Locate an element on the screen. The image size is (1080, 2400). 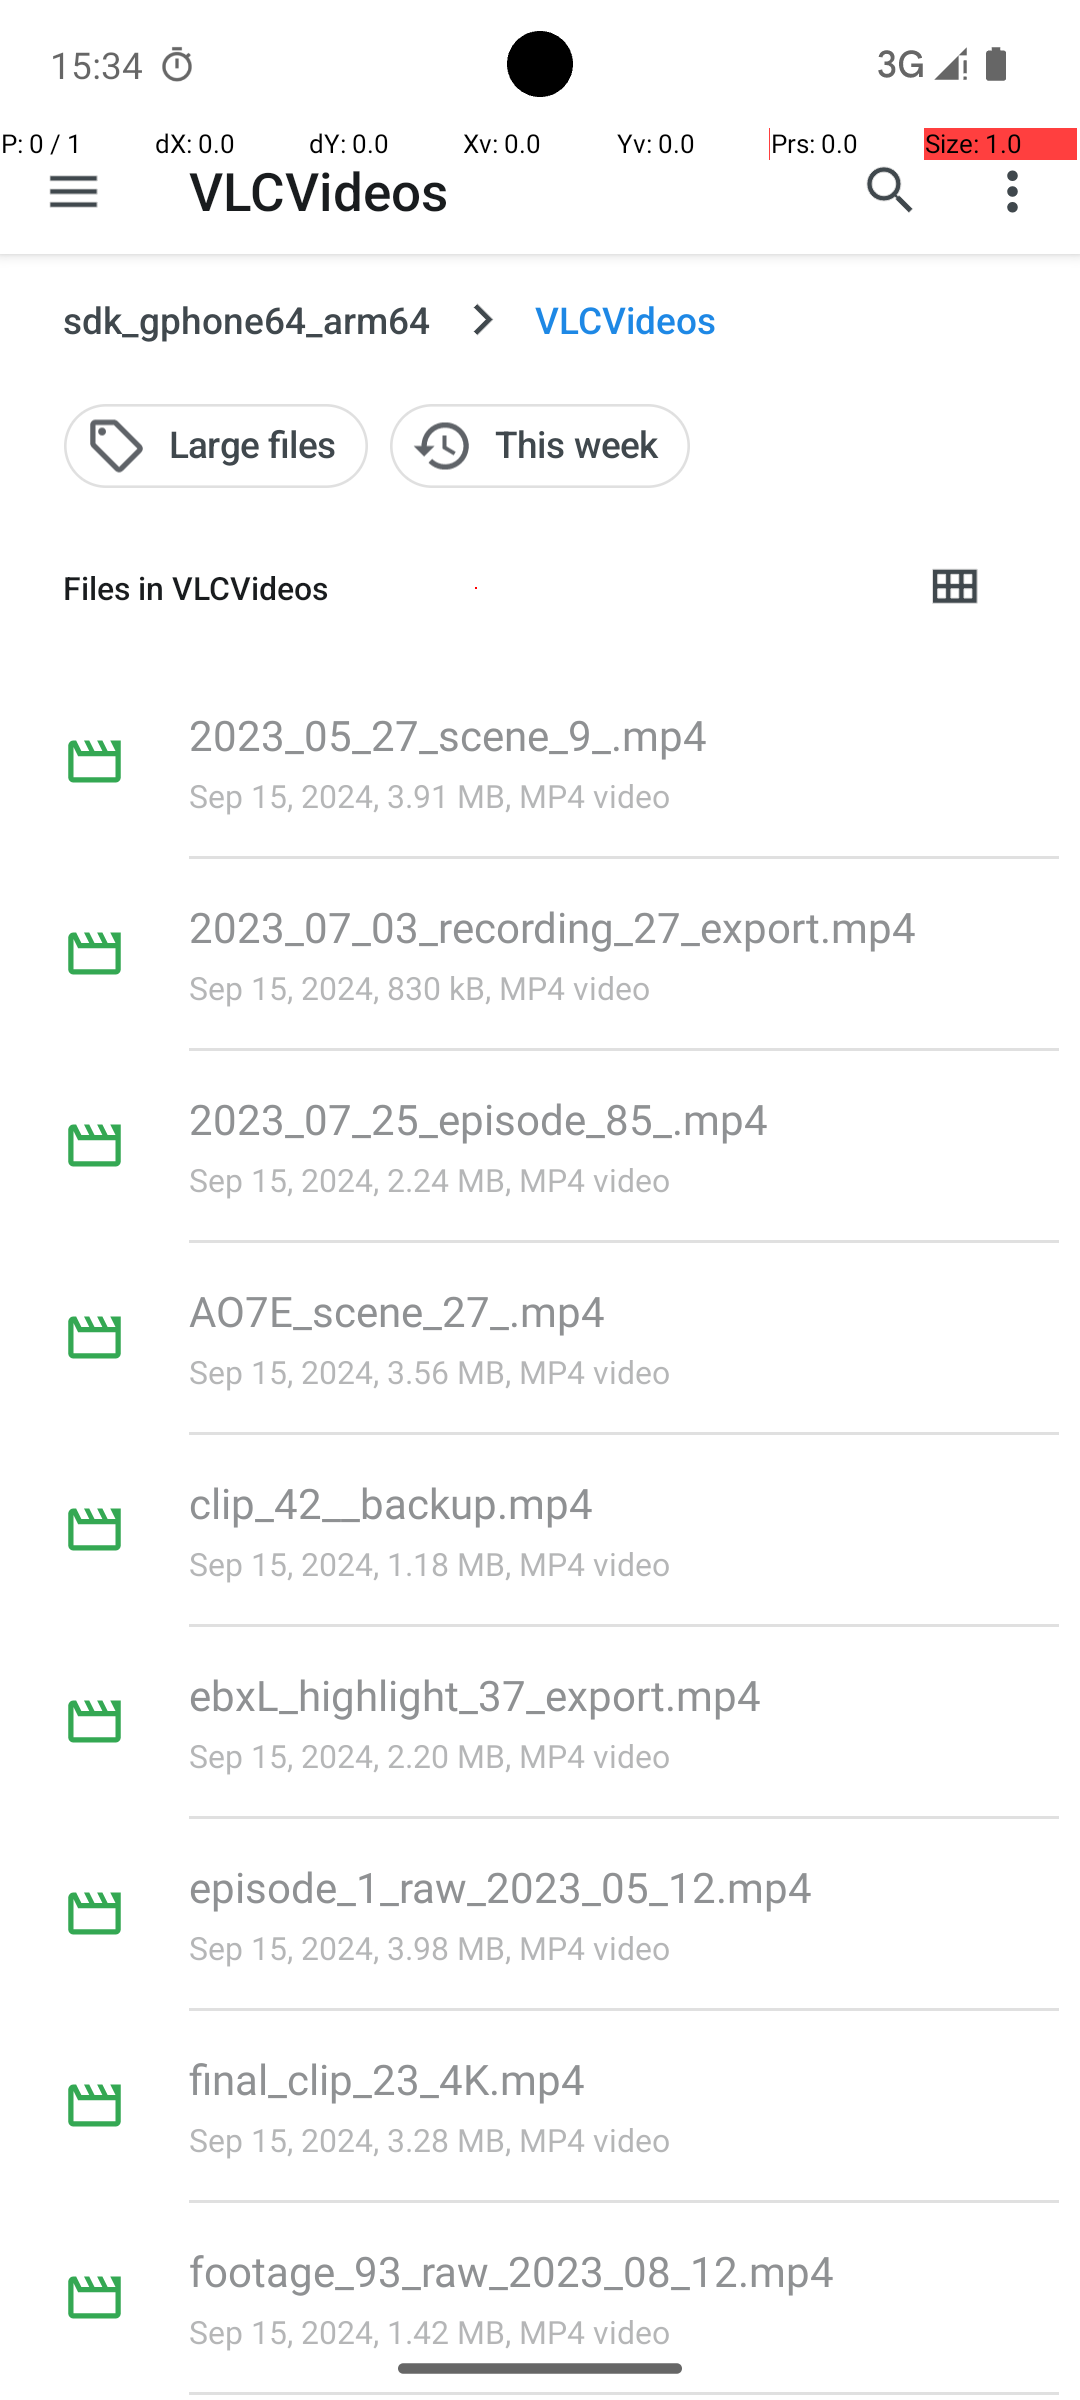
2023_07_25_episode_85_.mp4 is located at coordinates (478, 1118).